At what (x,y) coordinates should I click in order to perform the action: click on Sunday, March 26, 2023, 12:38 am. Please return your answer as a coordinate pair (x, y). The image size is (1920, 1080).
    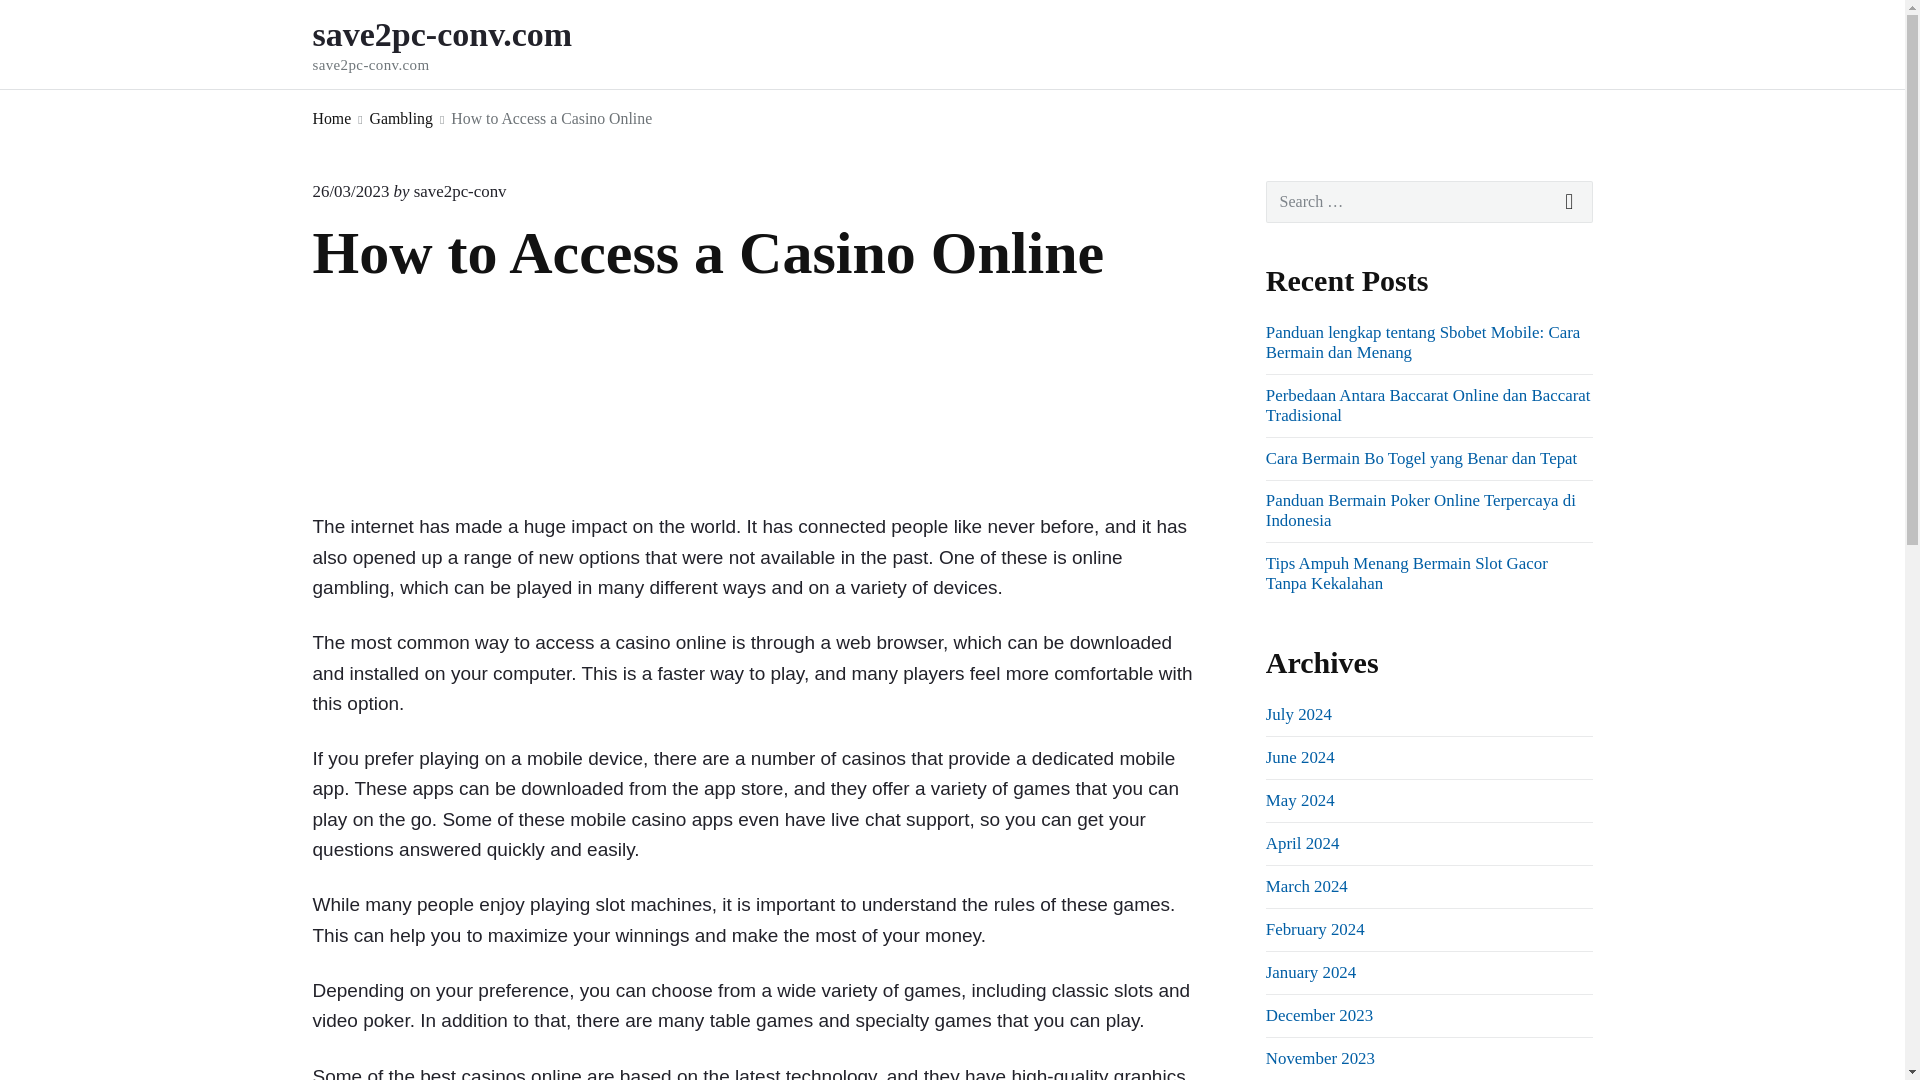
    Looking at the image, I should click on (350, 191).